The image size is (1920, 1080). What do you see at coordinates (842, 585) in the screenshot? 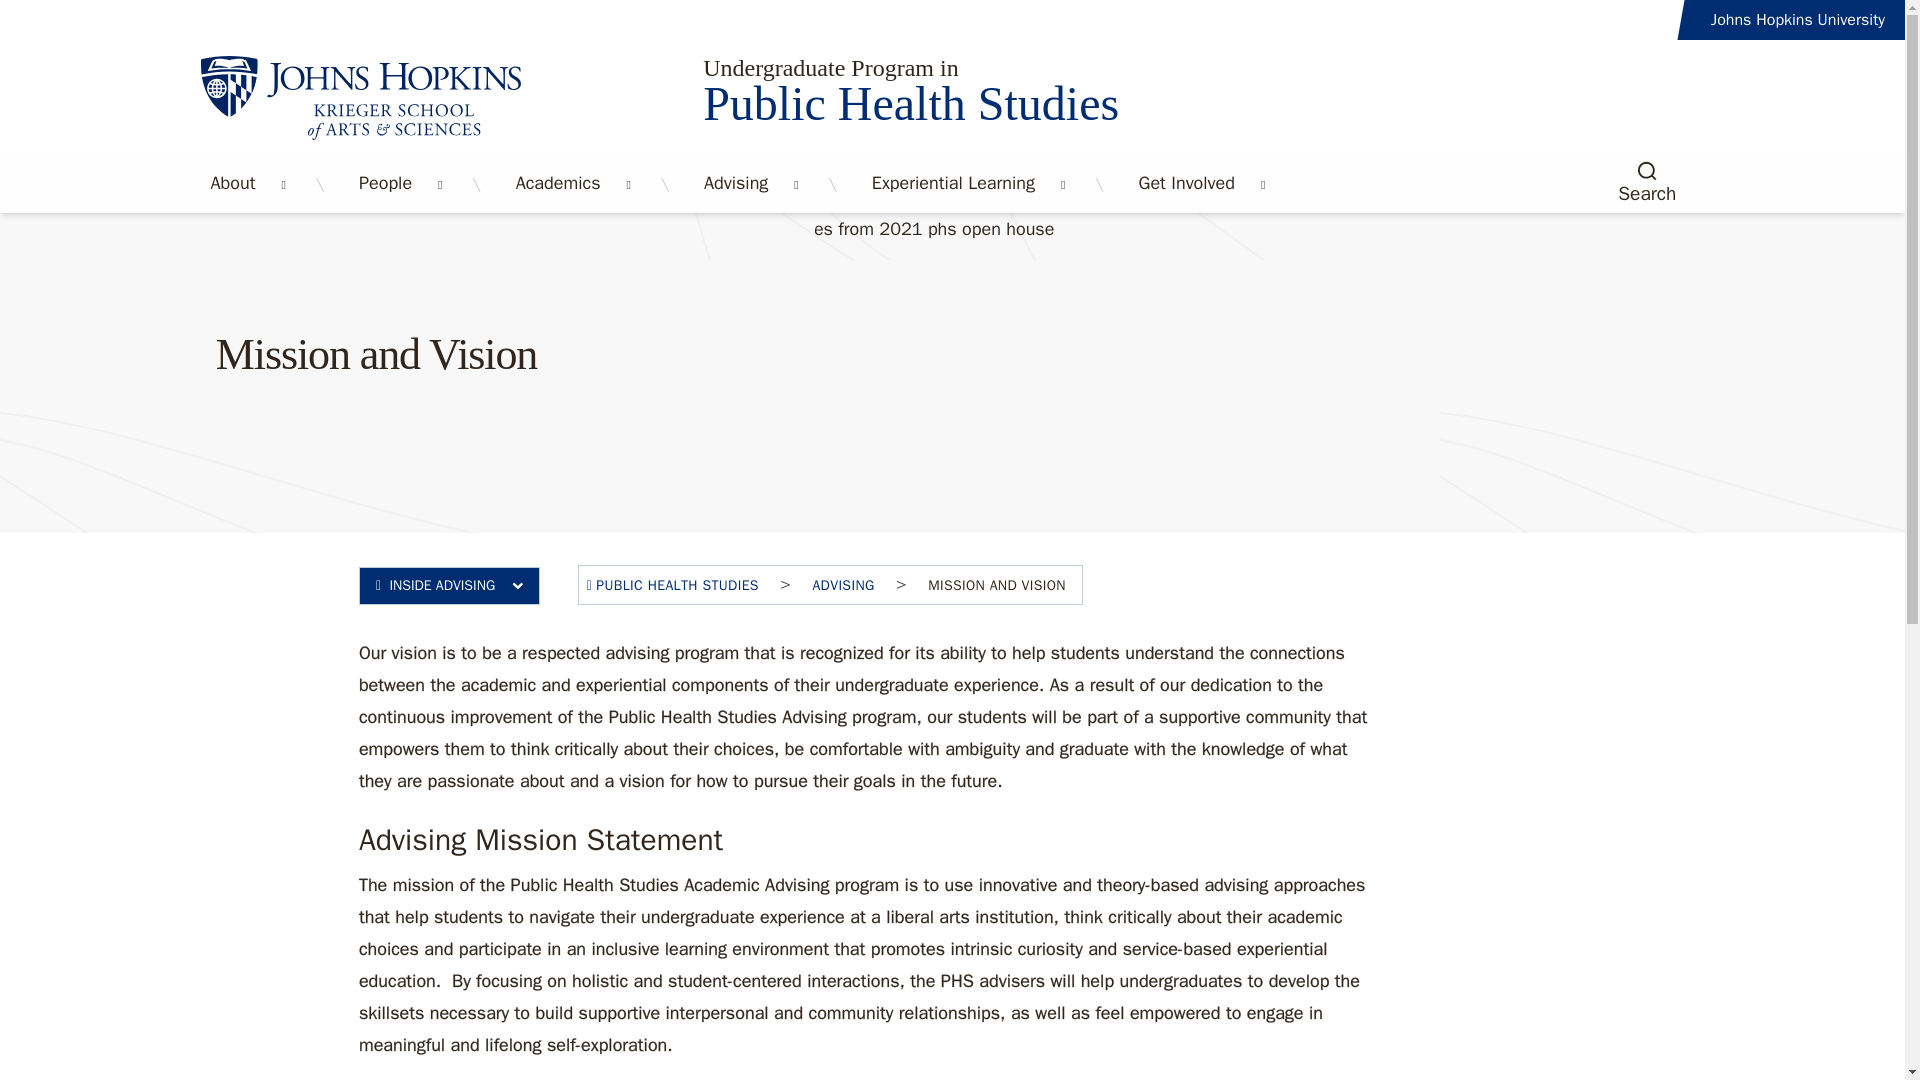
I see `Go to Advising.` at bounding box center [842, 585].